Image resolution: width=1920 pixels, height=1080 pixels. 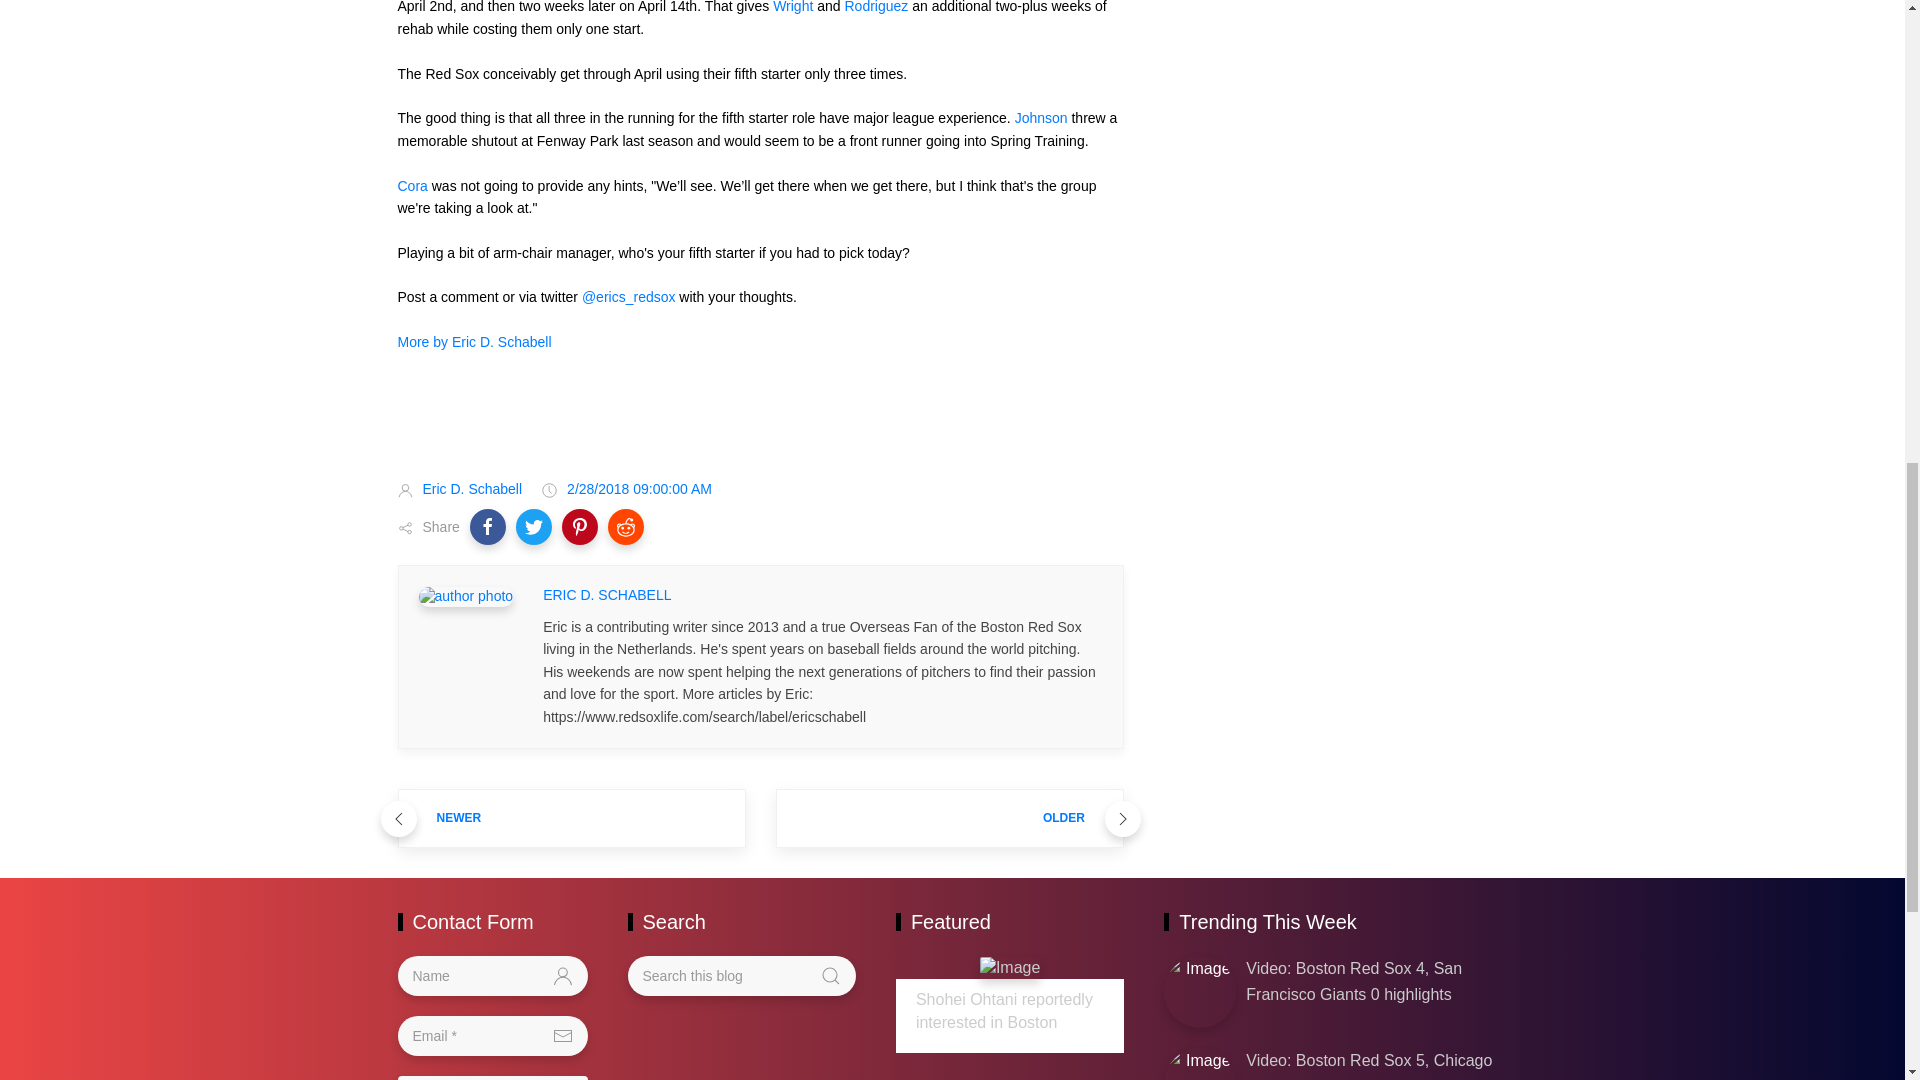 I want to click on author profile, so click(x=465, y=594).